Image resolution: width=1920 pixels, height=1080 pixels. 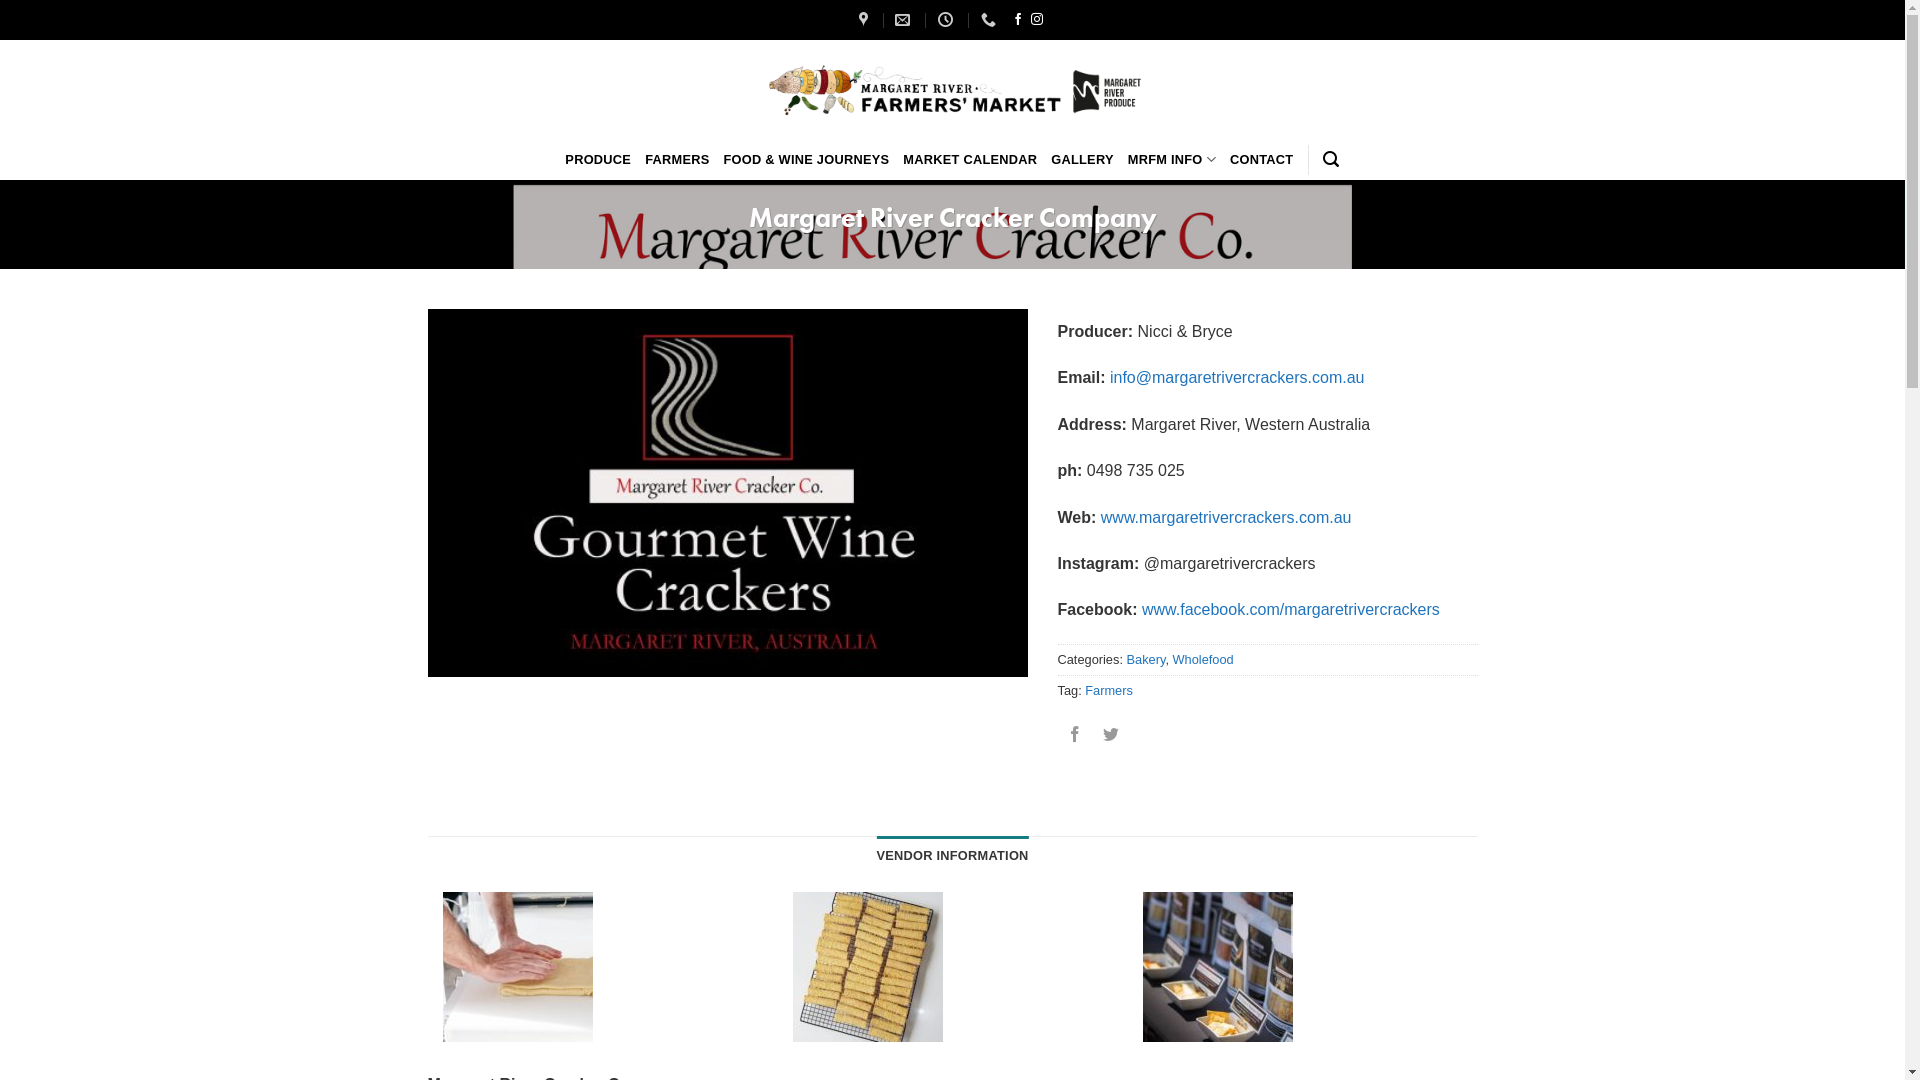 What do you see at coordinates (1018, 20) in the screenshot?
I see `Follow on Facebook` at bounding box center [1018, 20].